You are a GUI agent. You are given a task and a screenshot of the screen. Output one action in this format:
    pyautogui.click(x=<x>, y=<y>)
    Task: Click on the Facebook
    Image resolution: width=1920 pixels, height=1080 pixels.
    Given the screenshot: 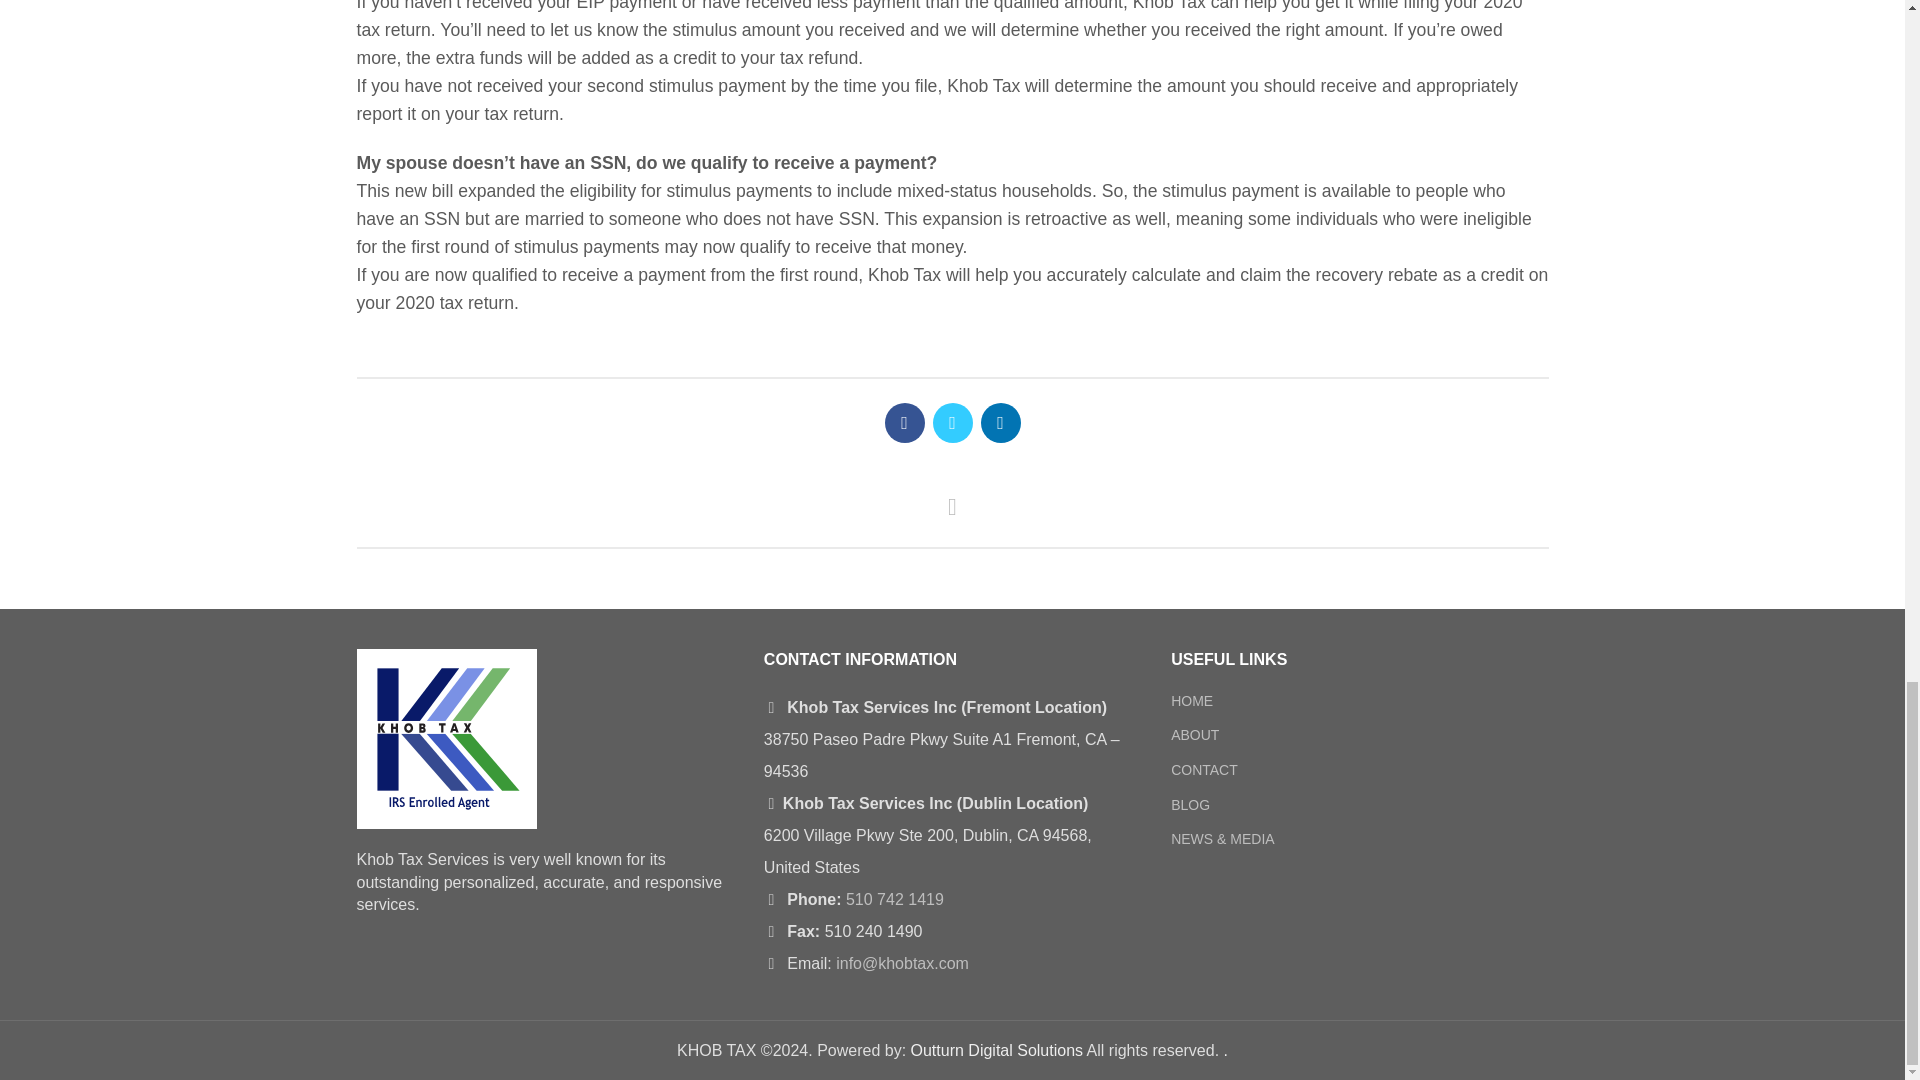 What is the action you would take?
    pyautogui.click(x=903, y=422)
    